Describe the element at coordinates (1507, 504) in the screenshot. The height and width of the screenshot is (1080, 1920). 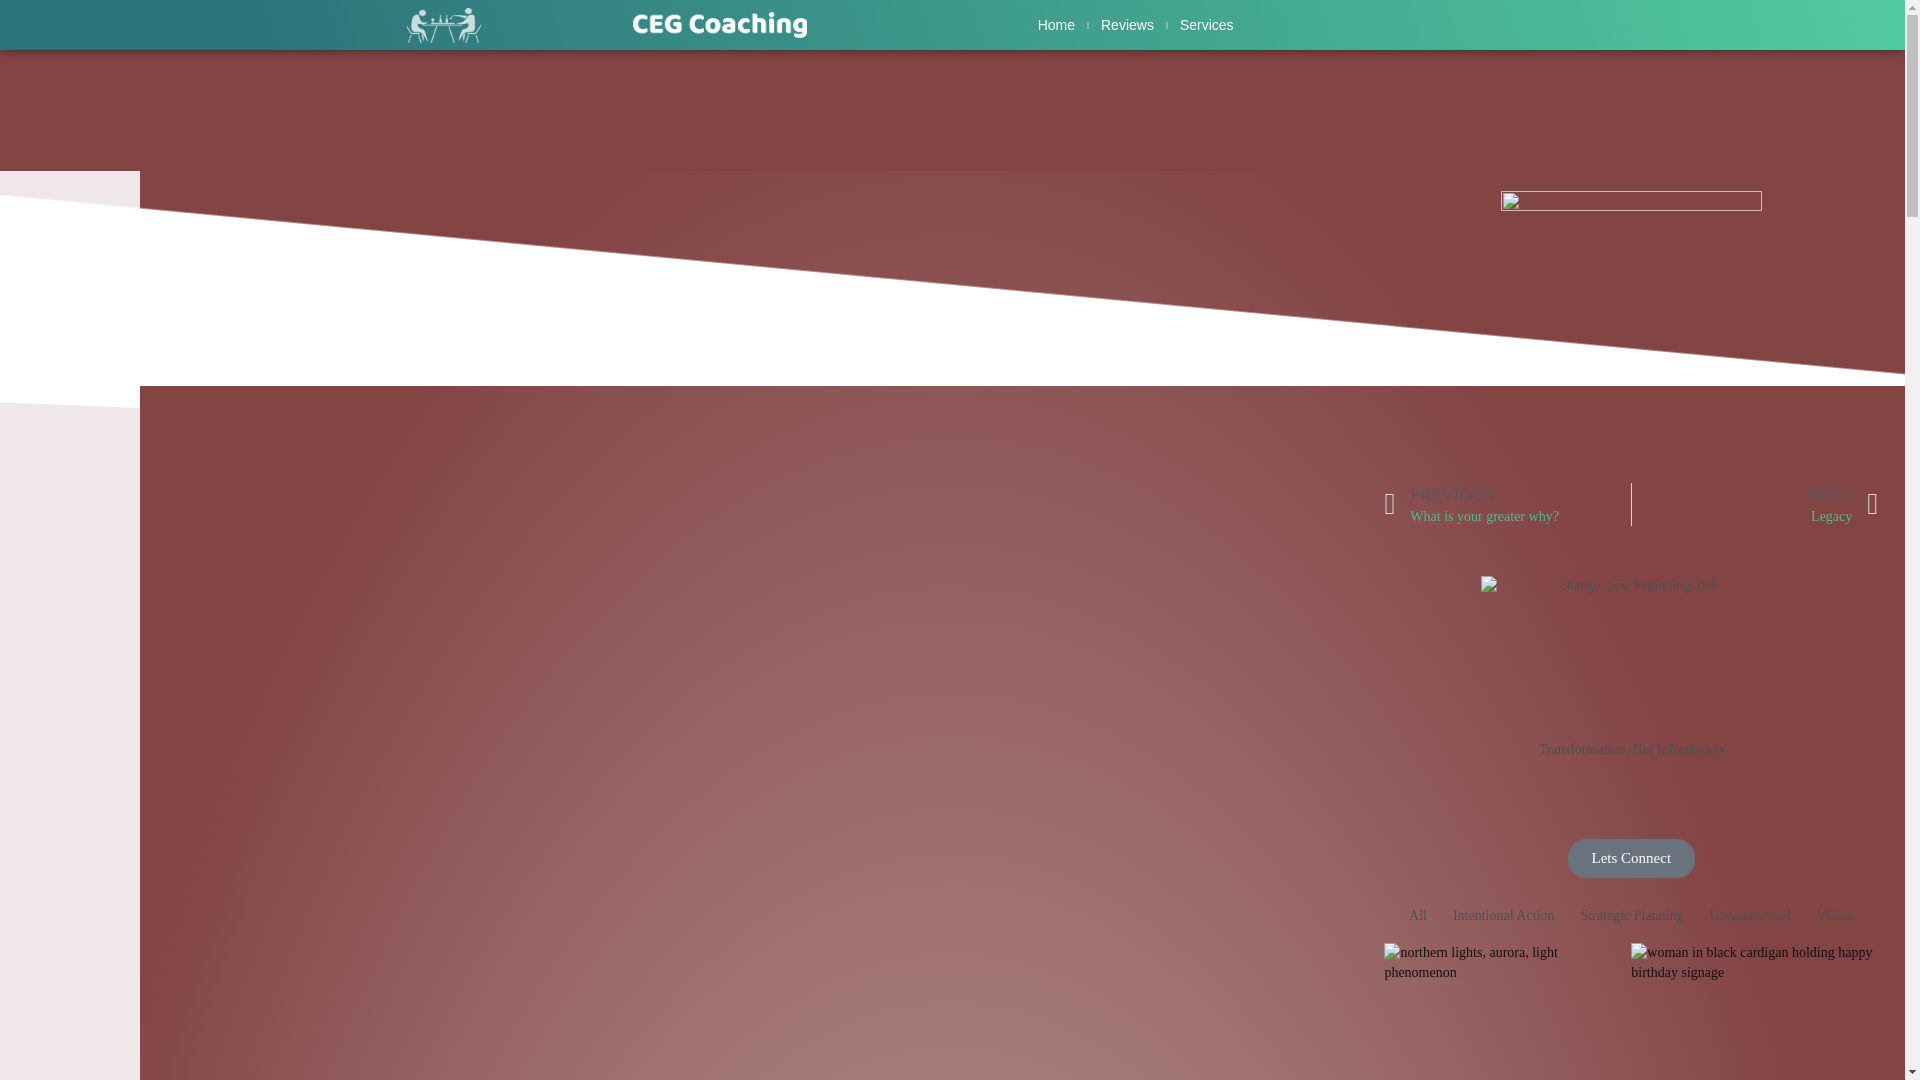
I see `Services` at that location.